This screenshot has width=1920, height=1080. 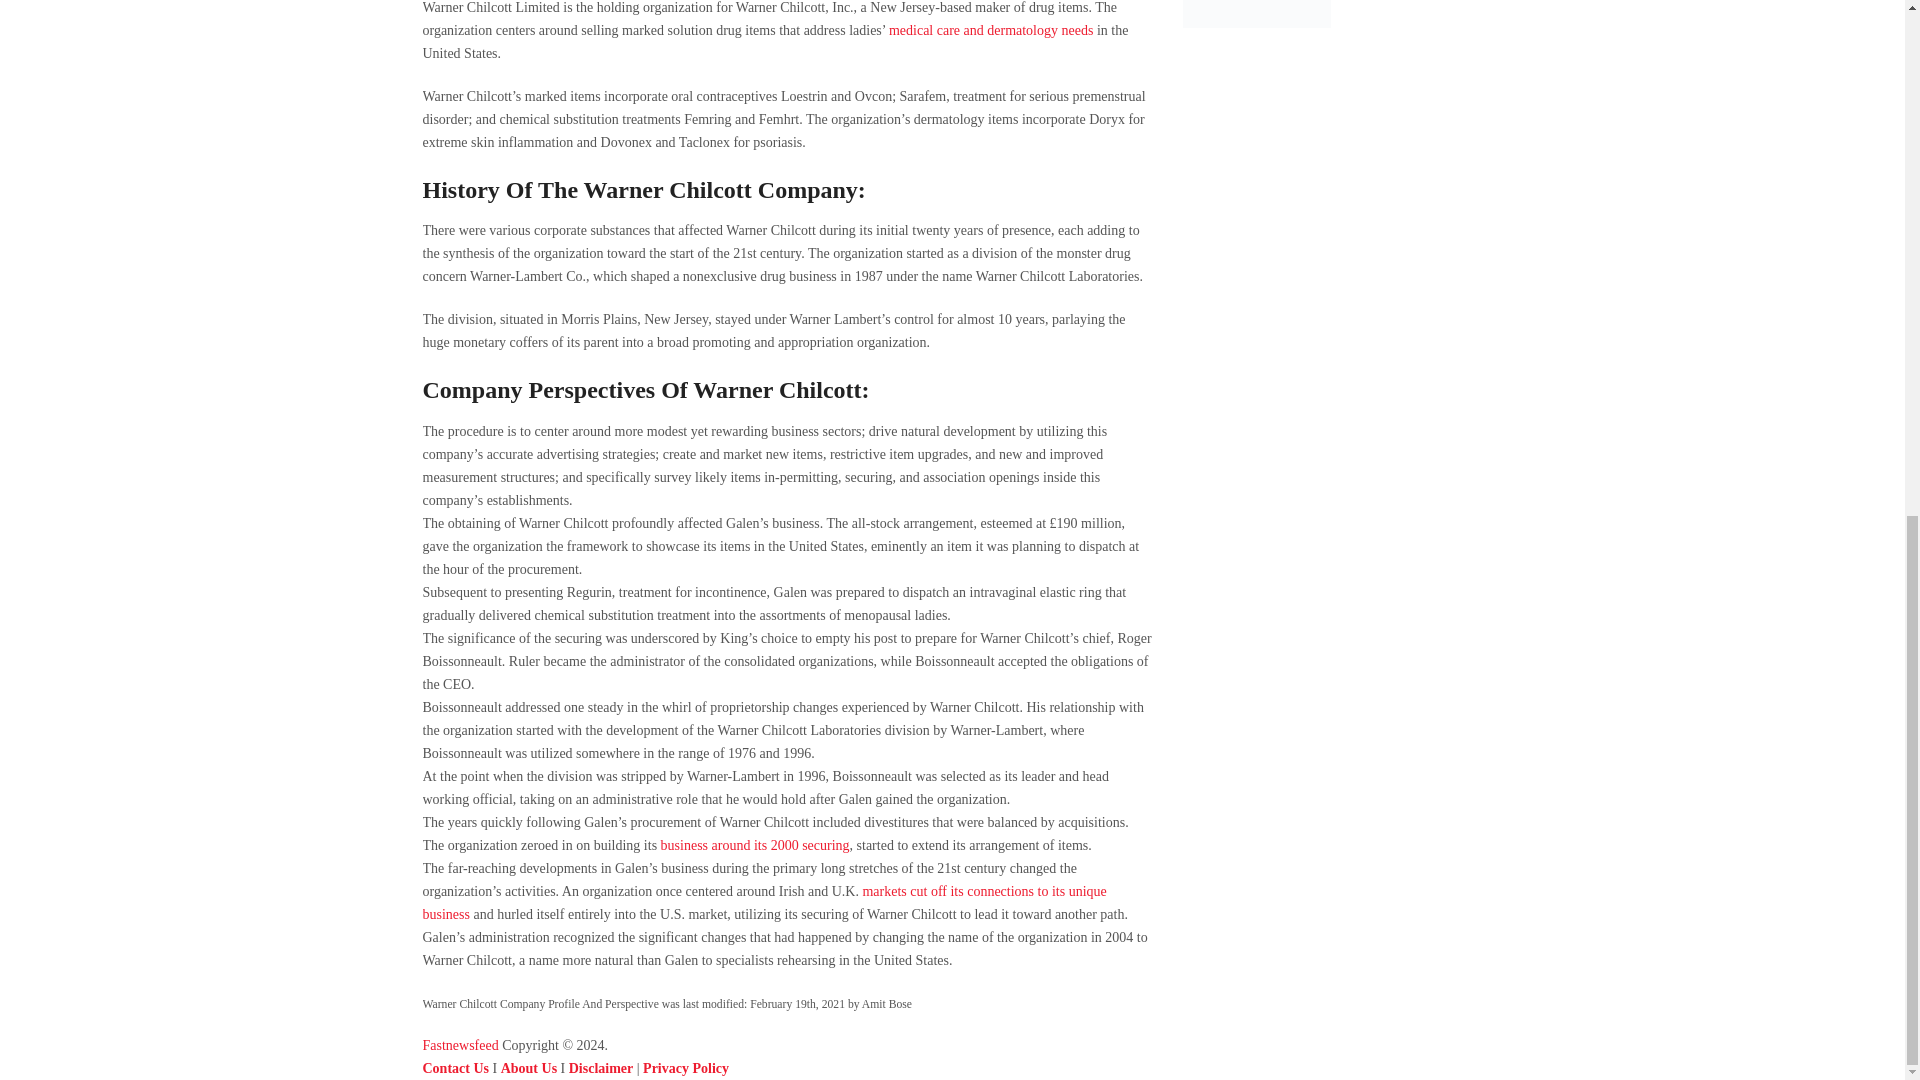 What do you see at coordinates (528, 1068) in the screenshot?
I see `About Us` at bounding box center [528, 1068].